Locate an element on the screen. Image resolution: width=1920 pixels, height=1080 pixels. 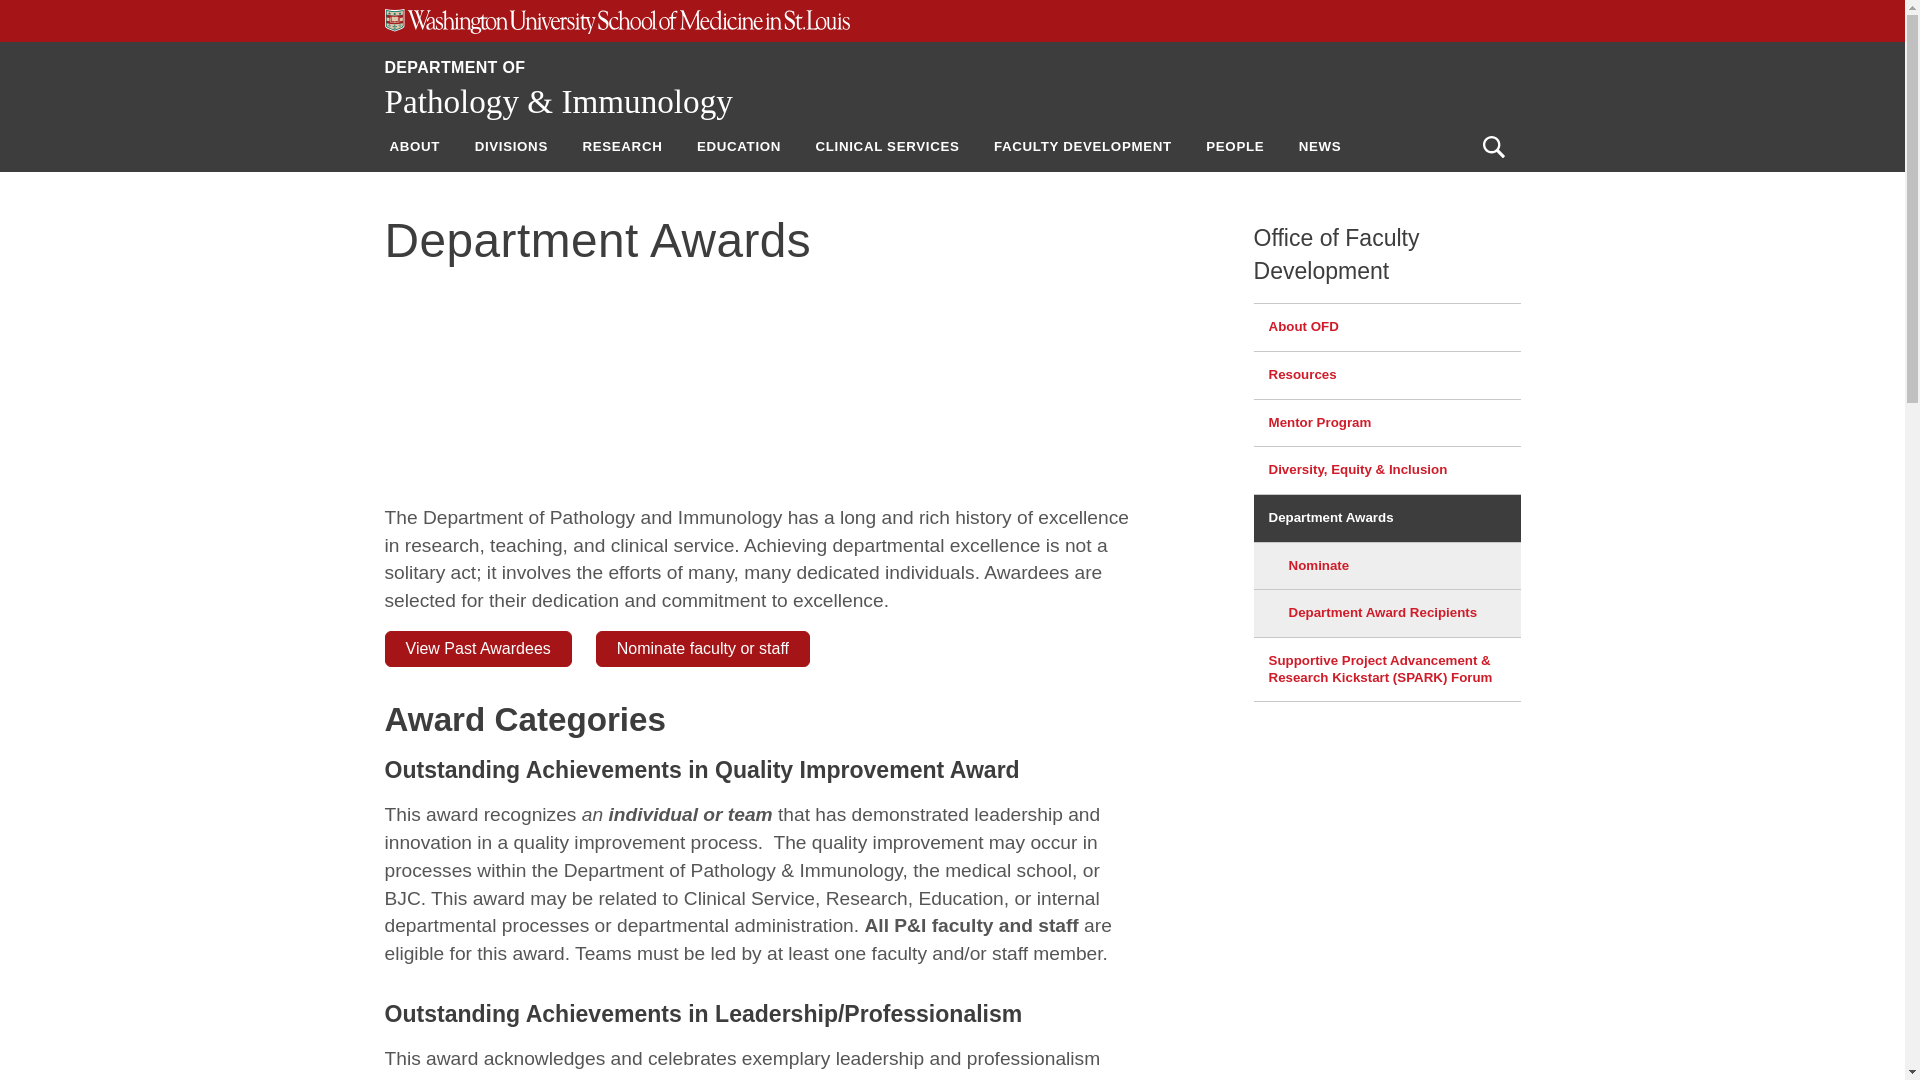
ABOUT is located at coordinates (414, 146).